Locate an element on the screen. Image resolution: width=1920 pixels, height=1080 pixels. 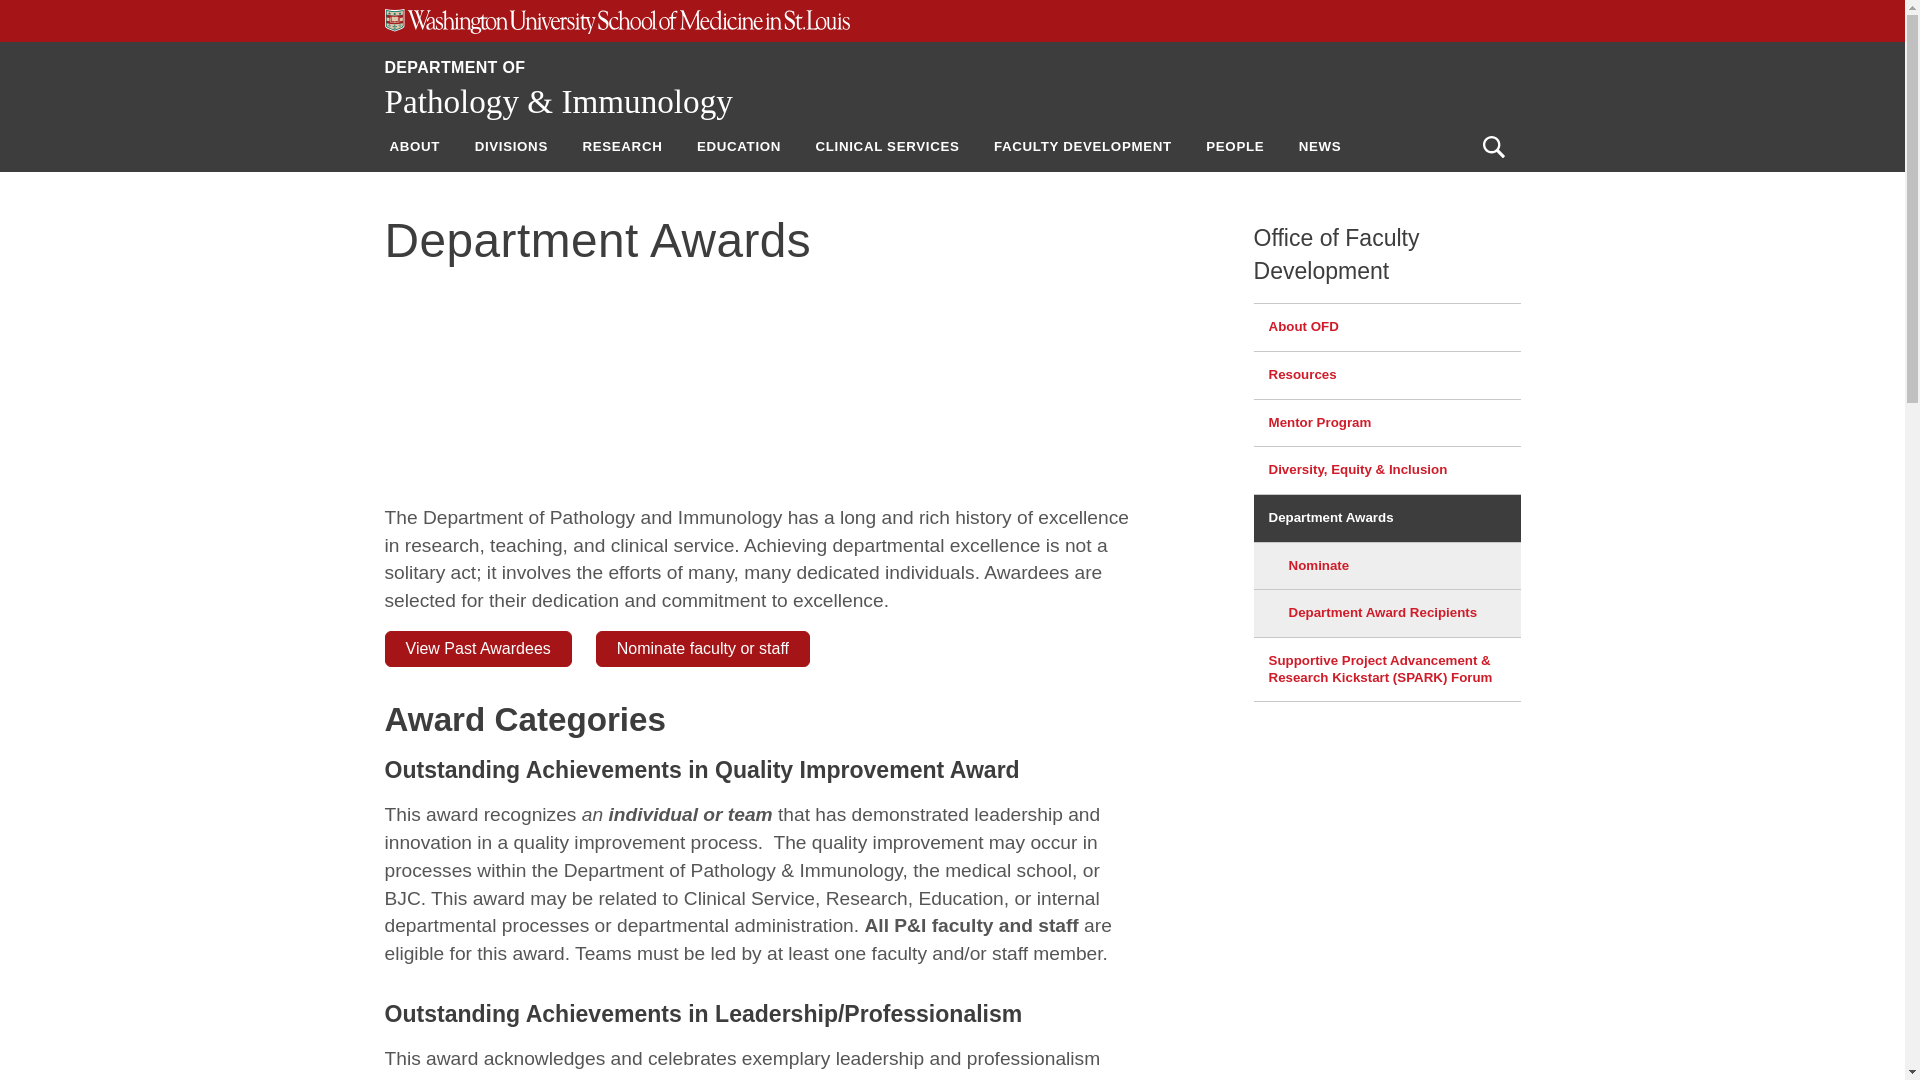
ABOUT is located at coordinates (414, 146).